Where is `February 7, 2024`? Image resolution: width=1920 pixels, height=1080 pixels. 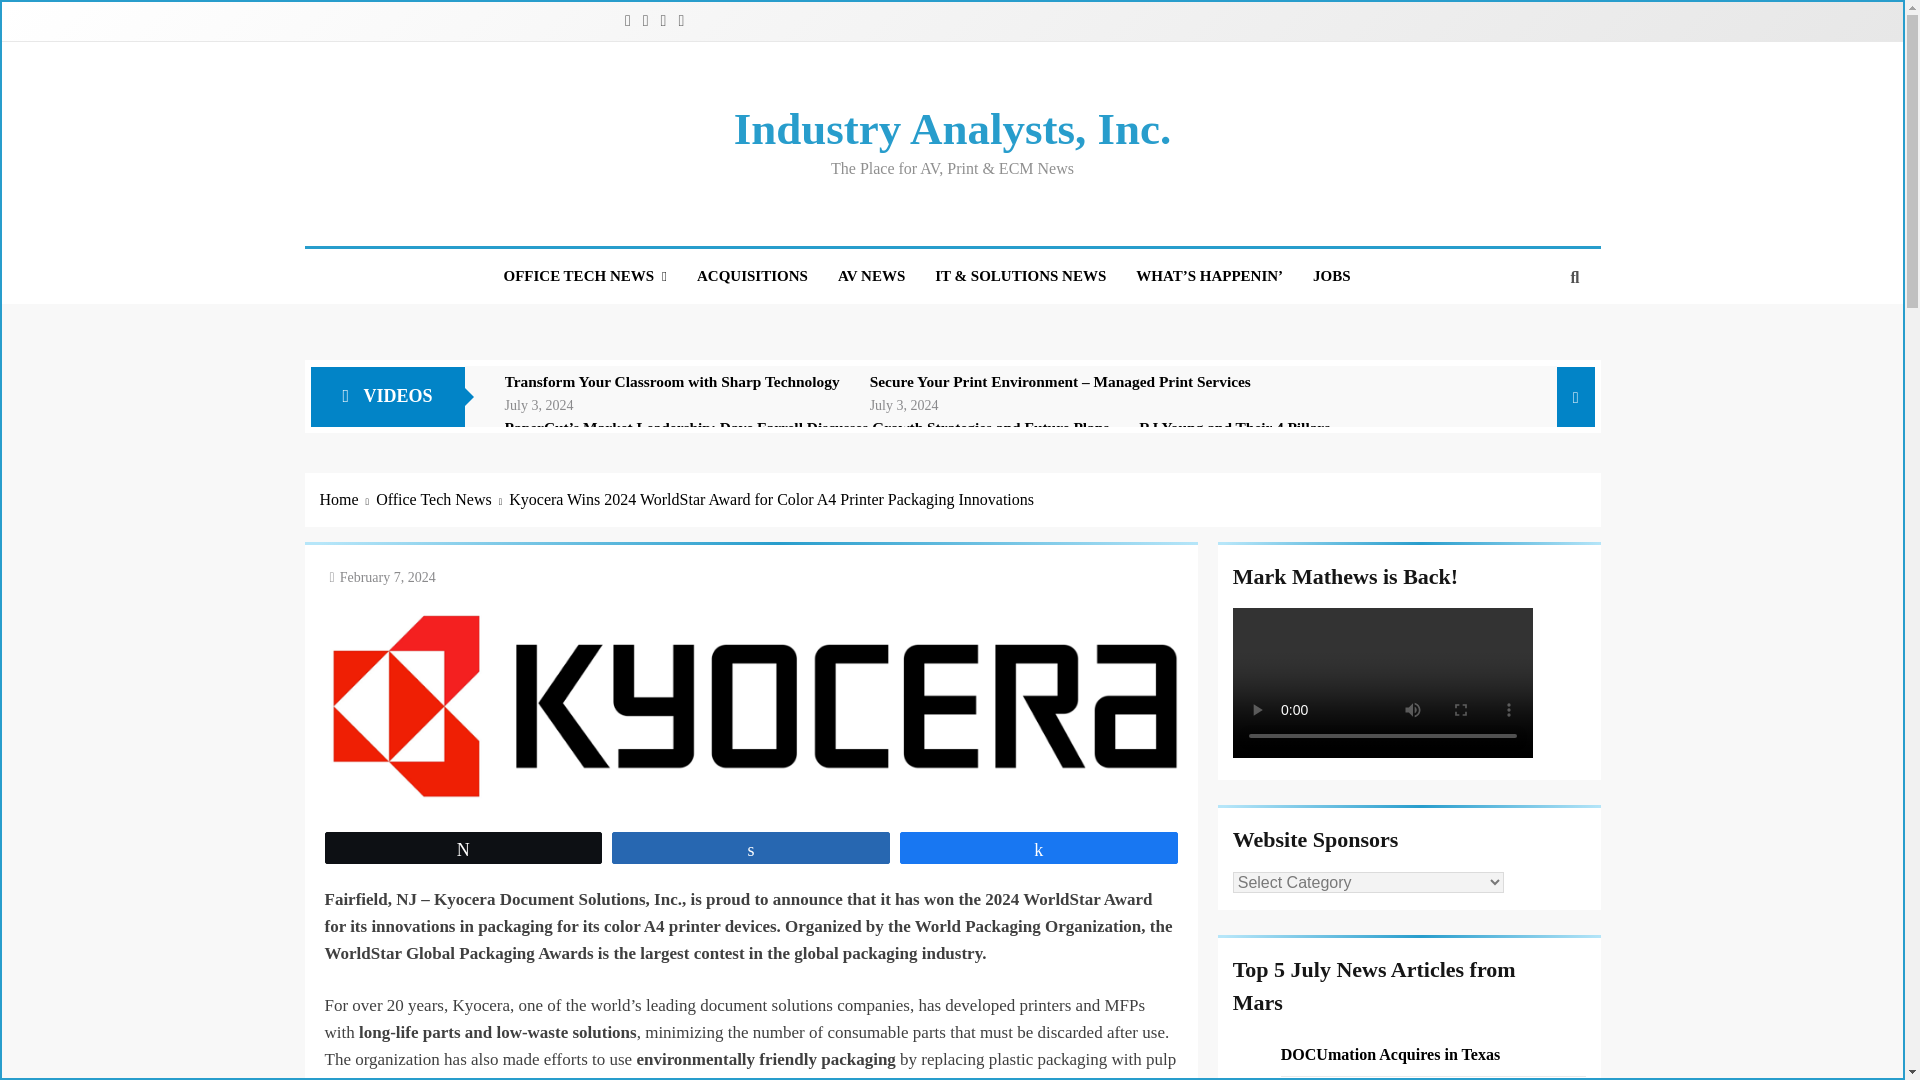
February 7, 2024 is located at coordinates (387, 578).